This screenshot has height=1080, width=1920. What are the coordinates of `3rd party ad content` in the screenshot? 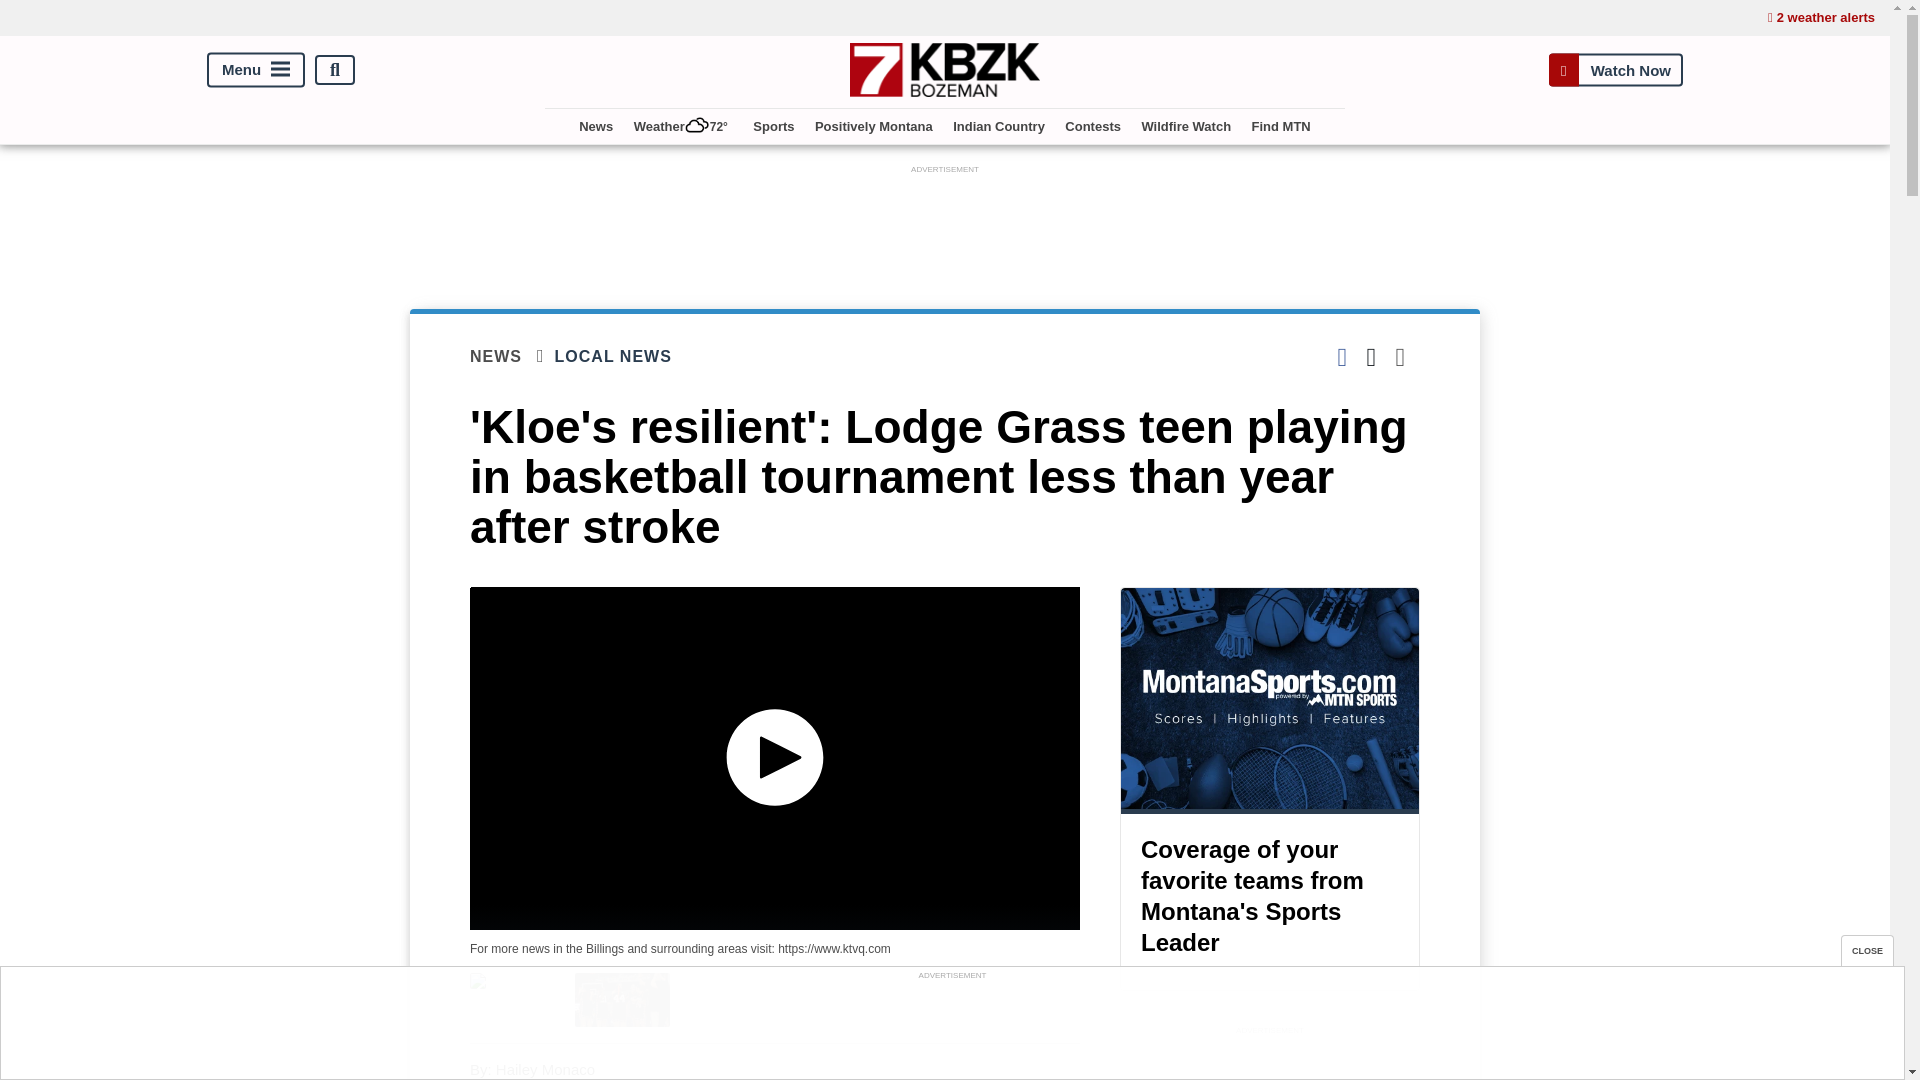 It's located at (1270, 1060).